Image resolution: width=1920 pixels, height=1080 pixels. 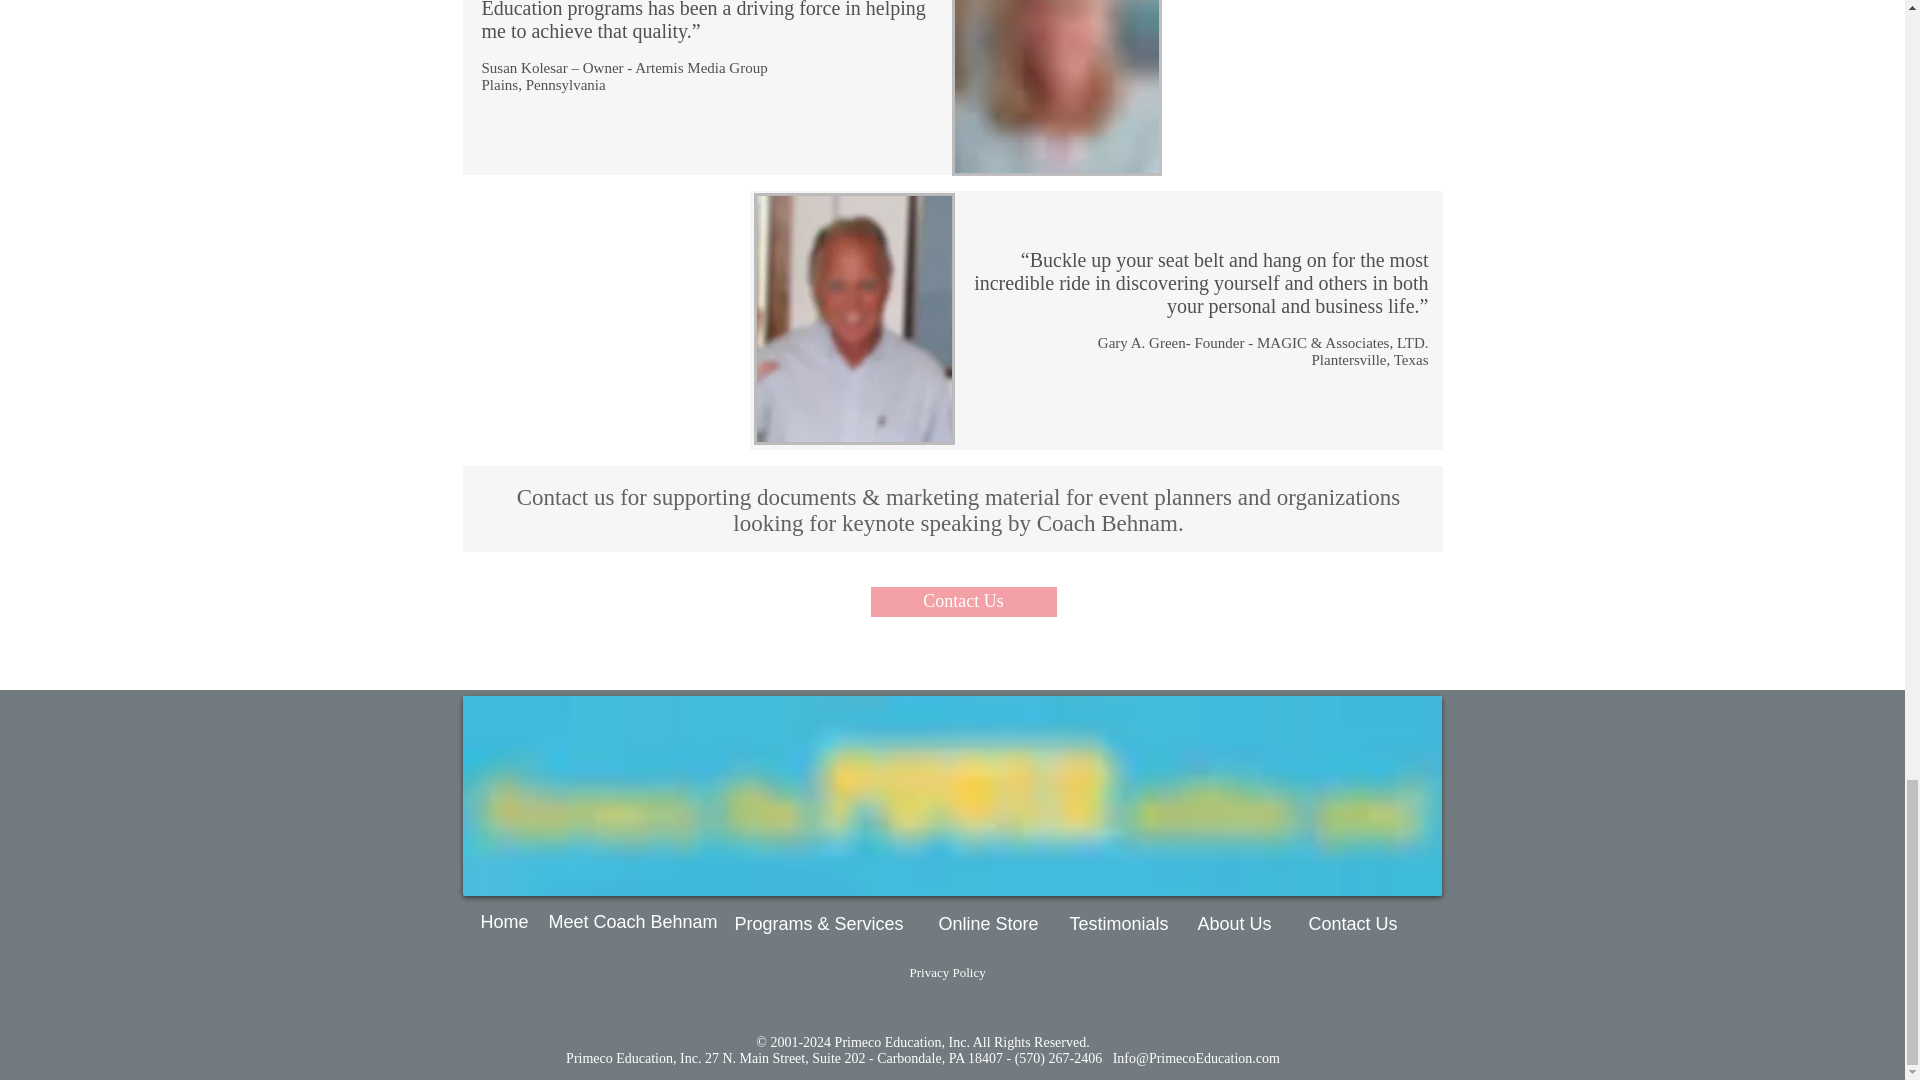 I want to click on Privacy Policy, so click(x=955, y=973).